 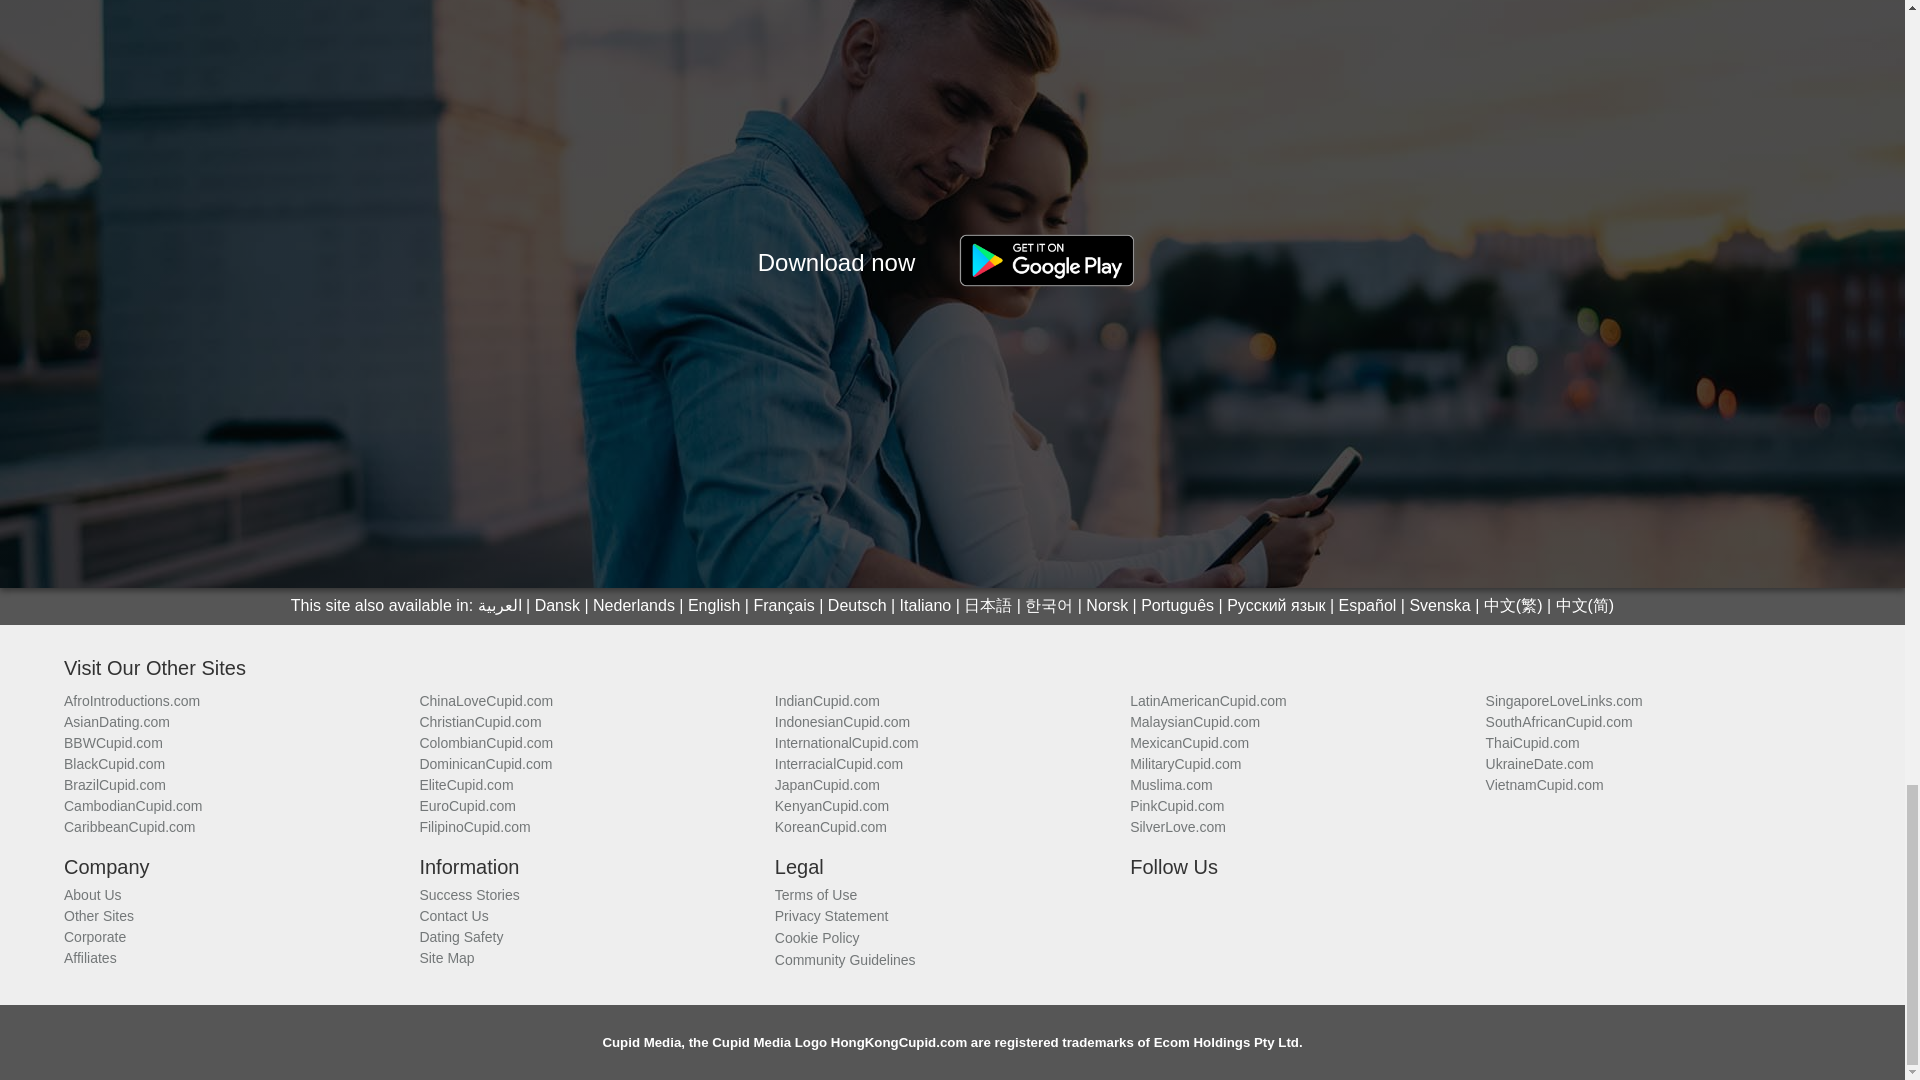 I want to click on English, so click(x=713, y=606).